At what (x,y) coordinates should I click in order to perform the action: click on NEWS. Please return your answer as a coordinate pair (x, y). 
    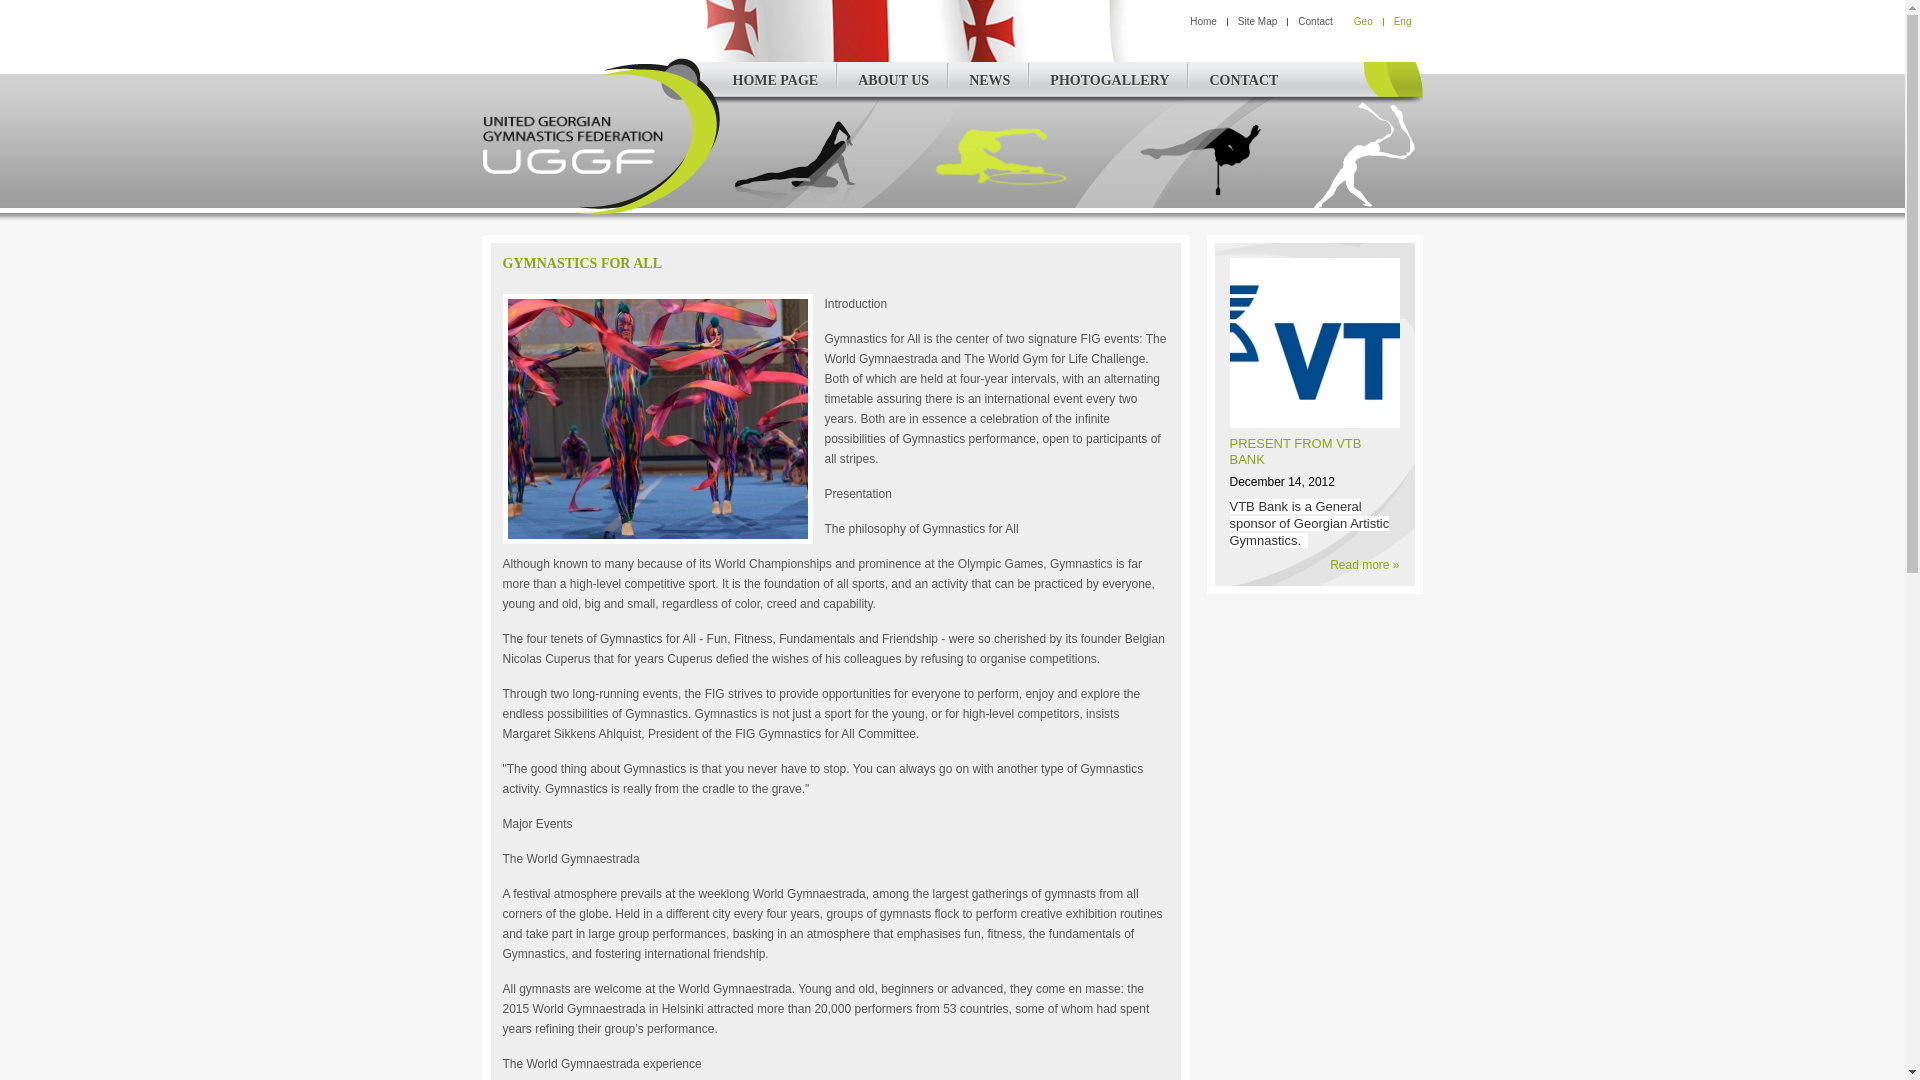
    Looking at the image, I should click on (988, 81).